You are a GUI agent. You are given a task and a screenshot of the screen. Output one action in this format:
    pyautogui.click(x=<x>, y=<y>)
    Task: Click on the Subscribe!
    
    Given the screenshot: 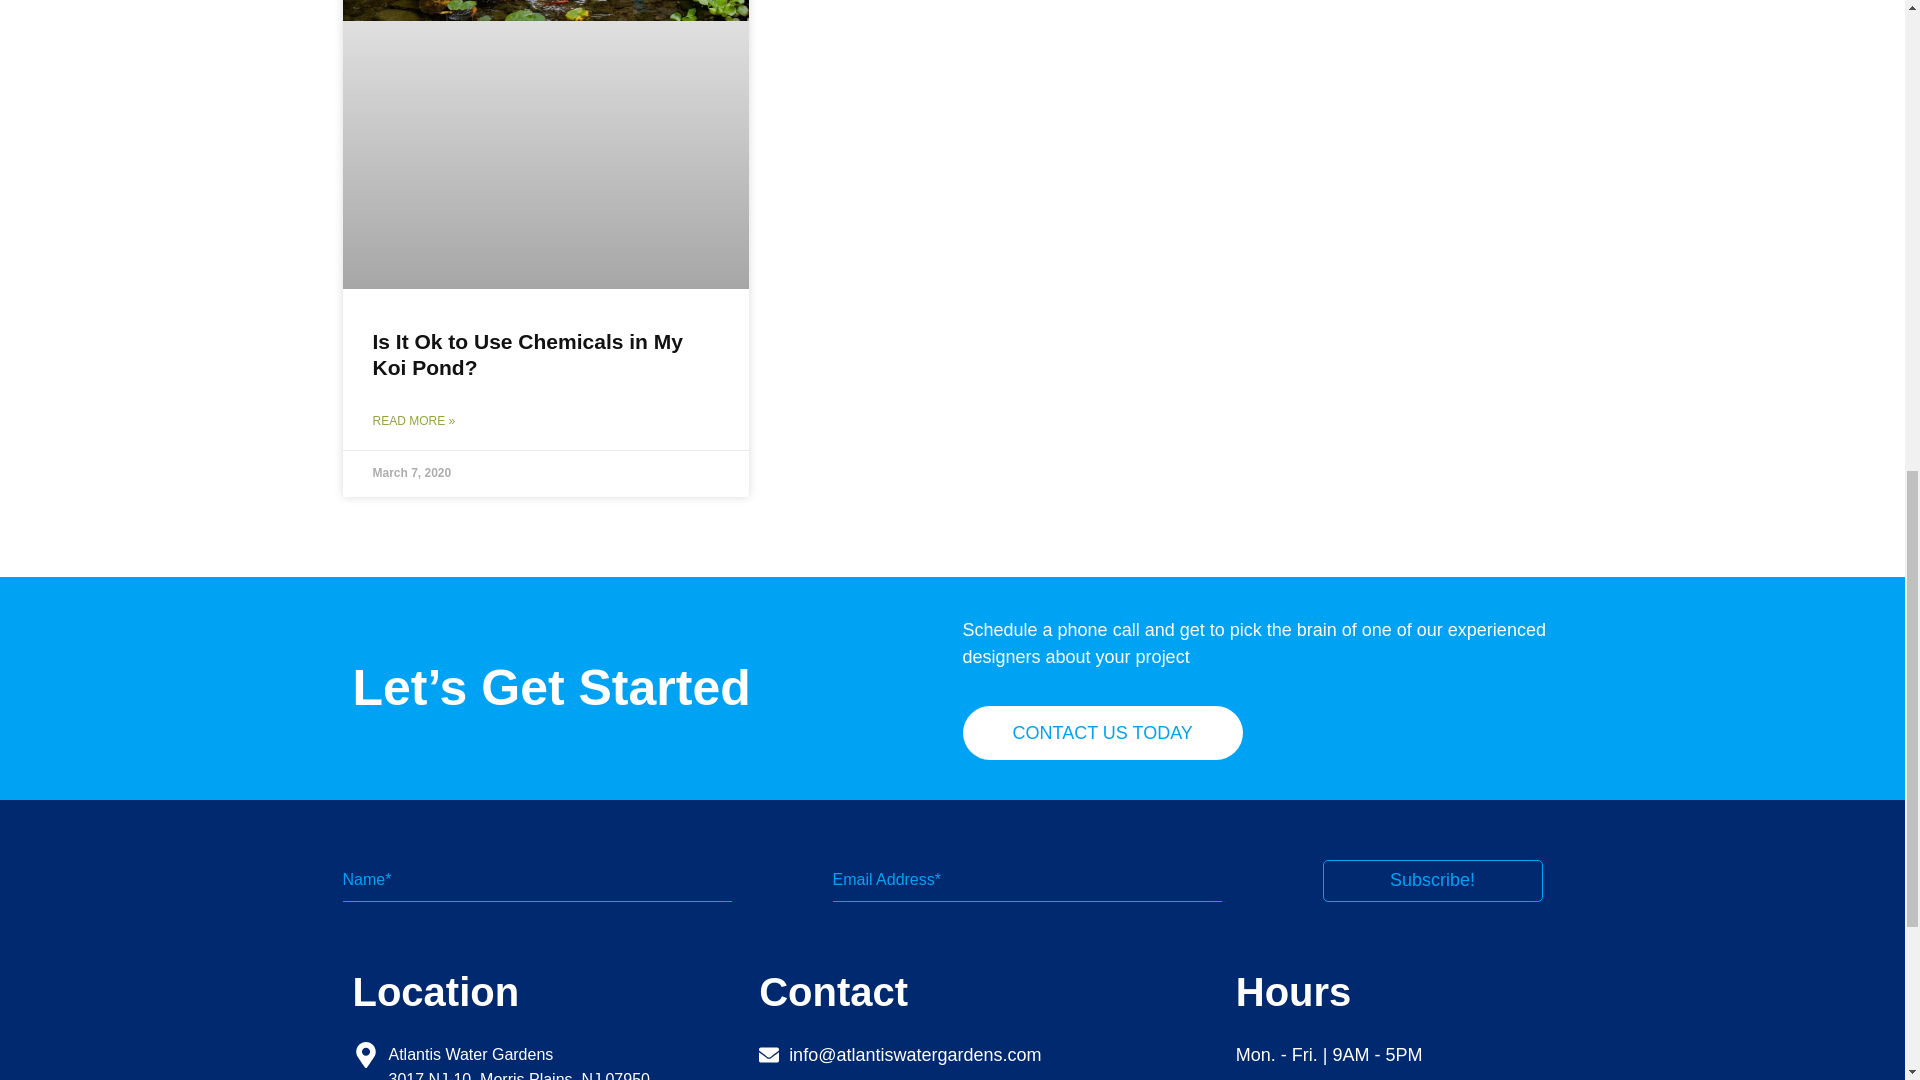 What is the action you would take?
    pyautogui.click(x=1432, y=880)
    